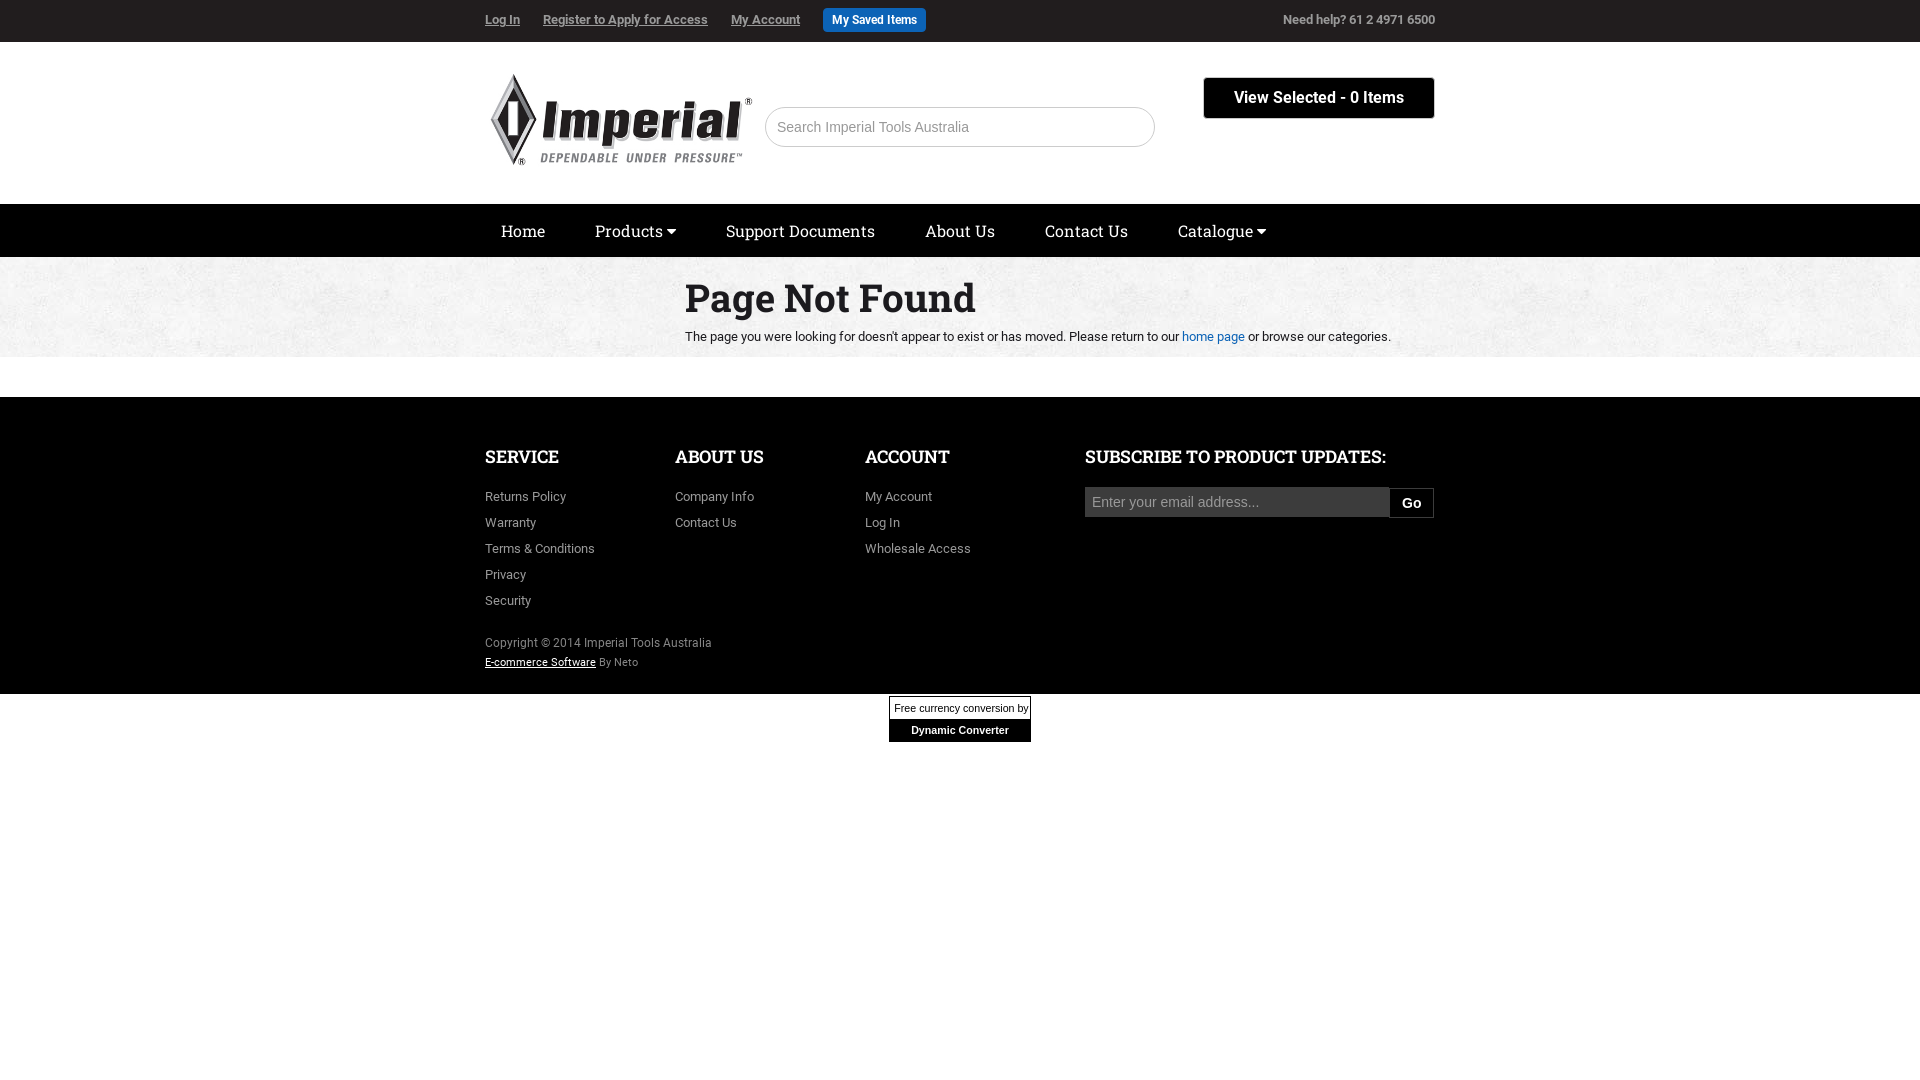 This screenshot has height=1080, width=1920. I want to click on E-commerce Software, so click(540, 662).